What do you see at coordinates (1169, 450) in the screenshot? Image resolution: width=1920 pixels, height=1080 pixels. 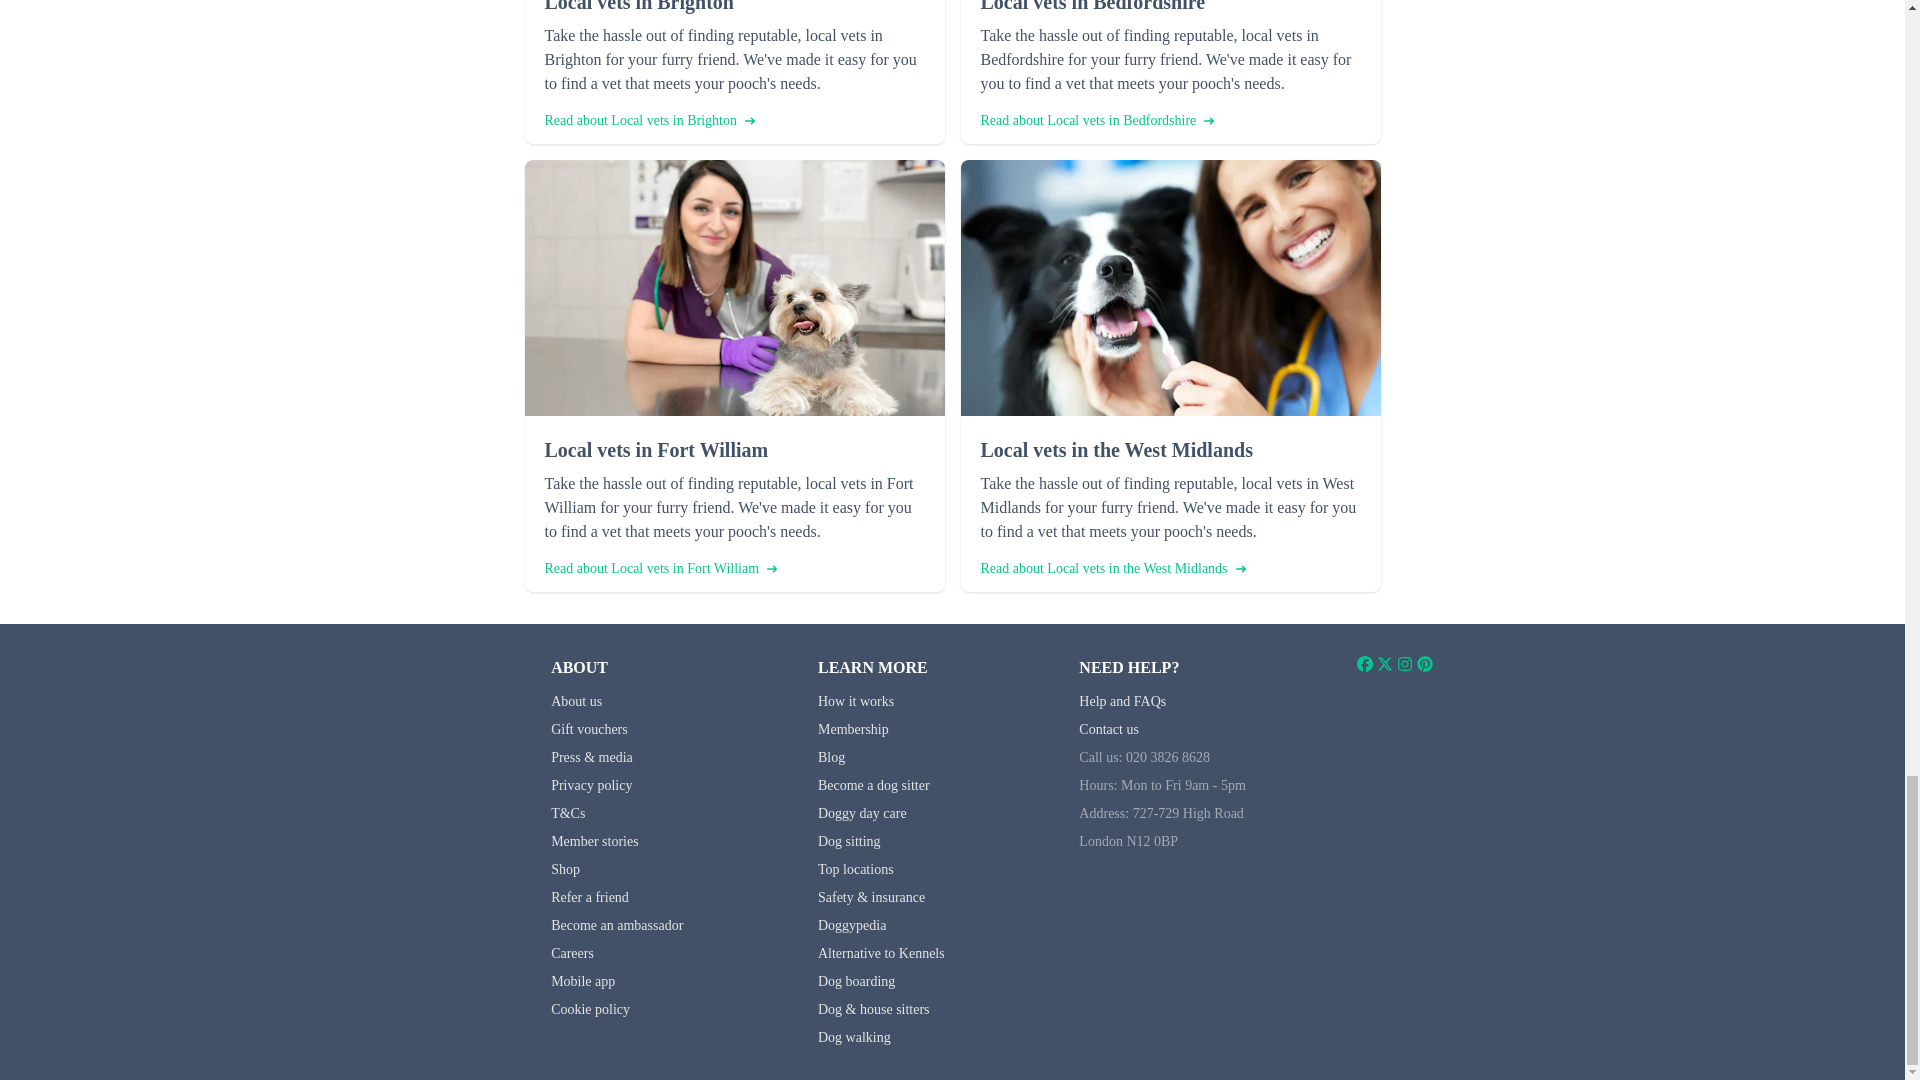 I see `Local vets in the West Midlands` at bounding box center [1169, 450].